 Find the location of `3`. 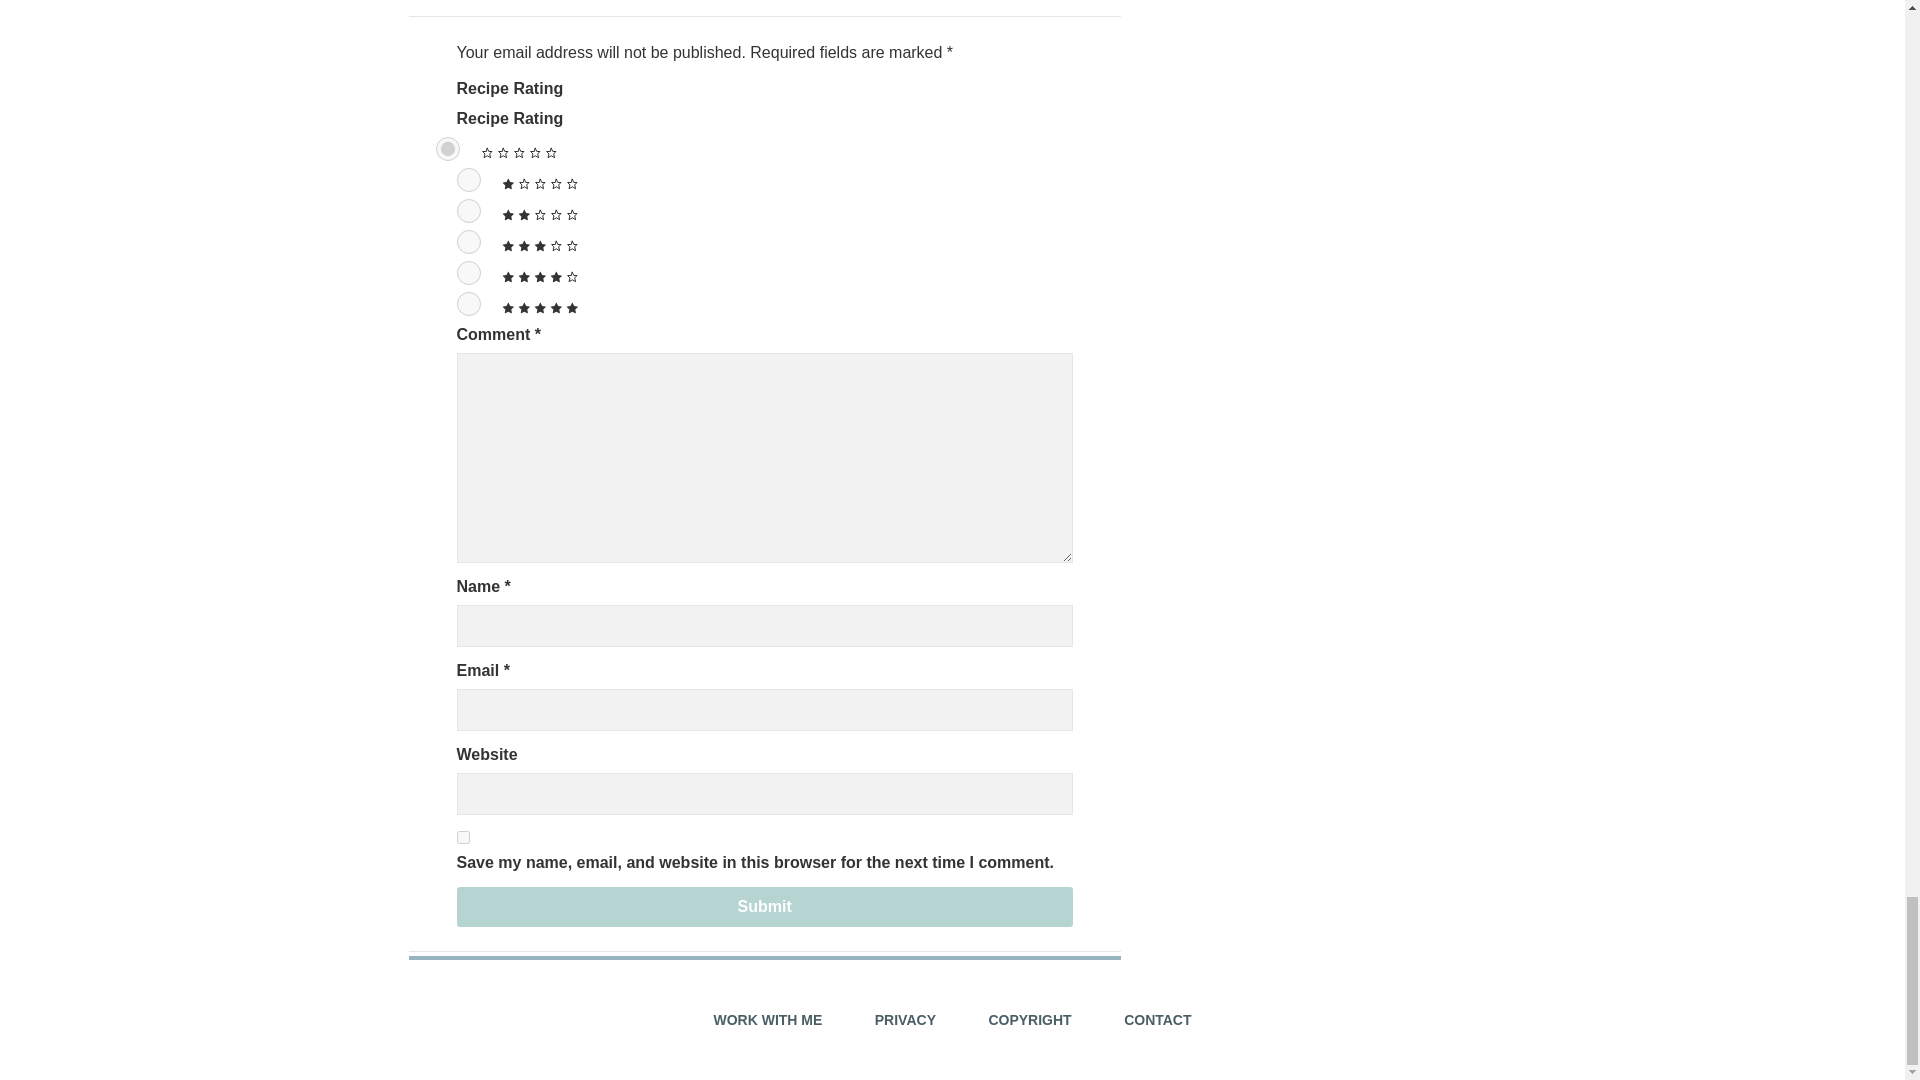

3 is located at coordinates (468, 242).